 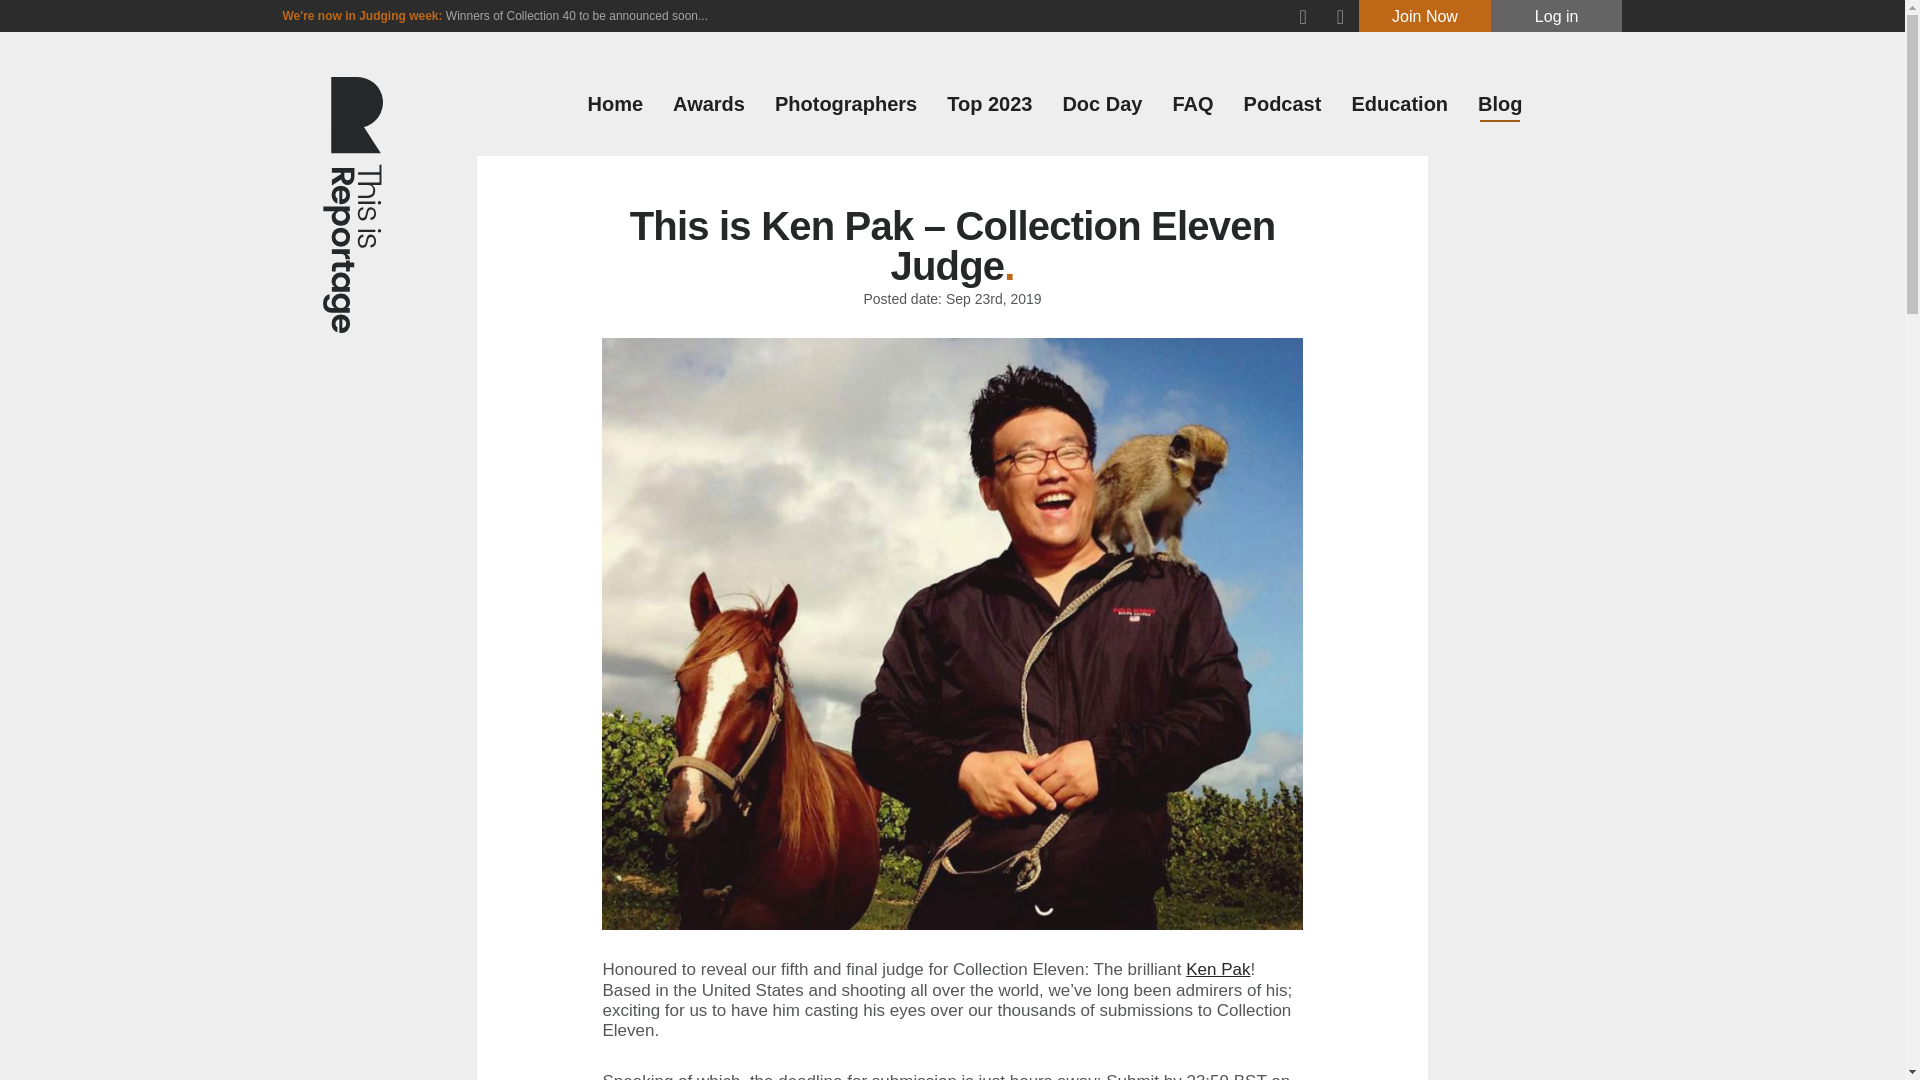 What do you see at coordinates (1500, 103) in the screenshot?
I see `Blog` at bounding box center [1500, 103].